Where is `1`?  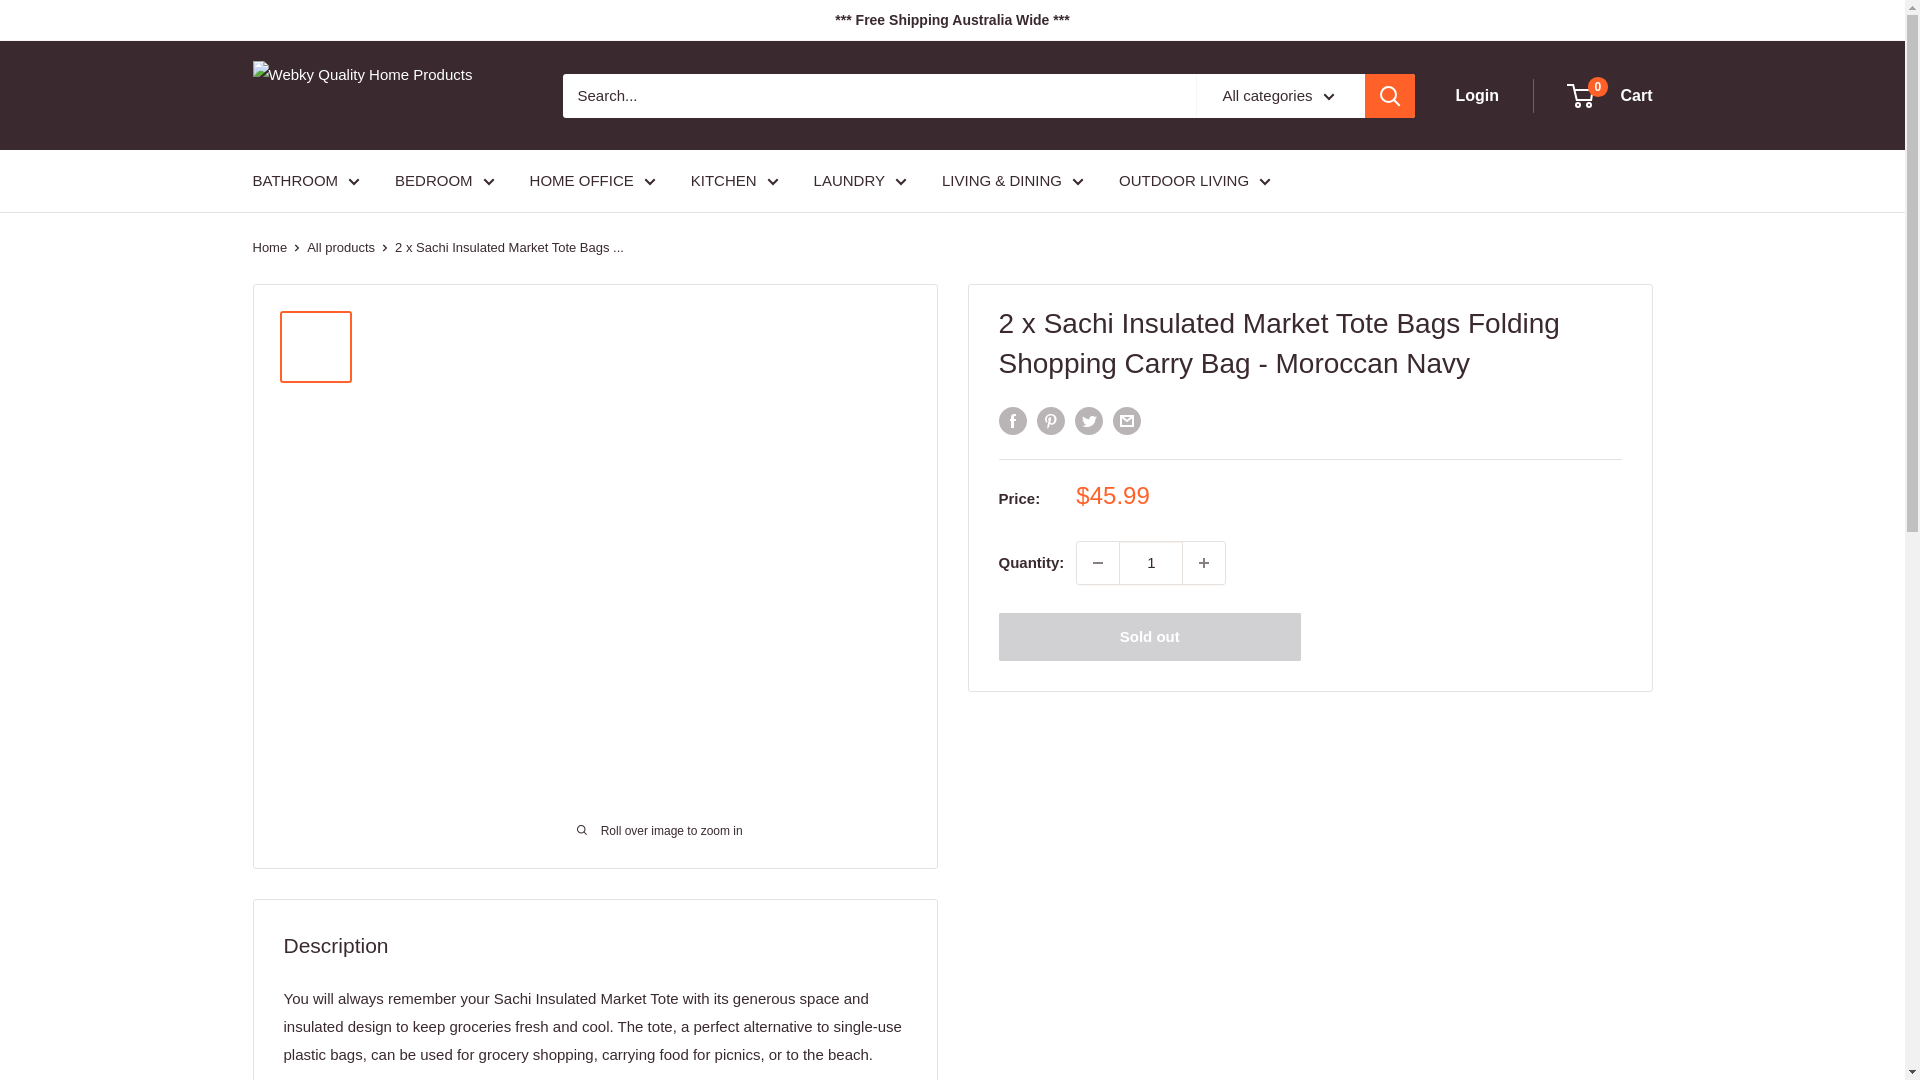 1 is located at coordinates (1150, 563).